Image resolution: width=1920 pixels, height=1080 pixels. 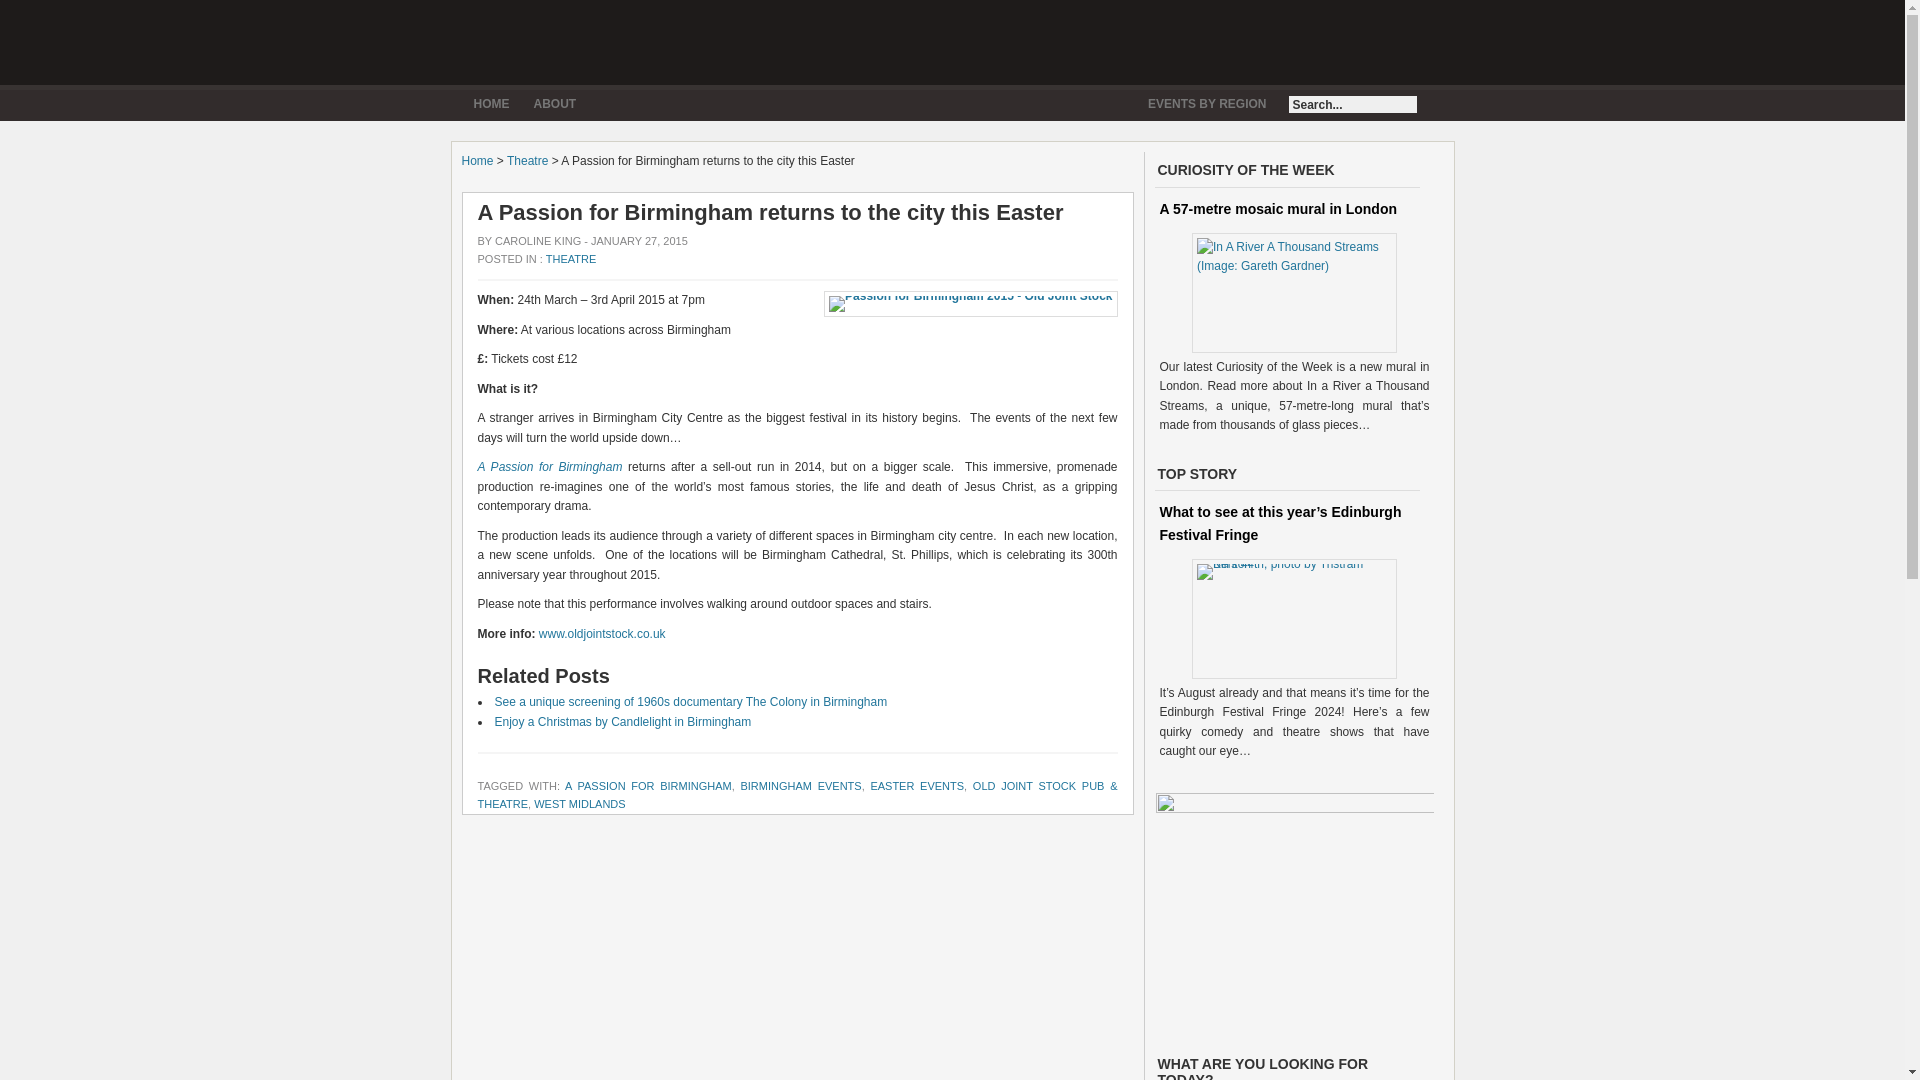 I want to click on Contrary Life on Twitter, so click(x=1376, y=39).